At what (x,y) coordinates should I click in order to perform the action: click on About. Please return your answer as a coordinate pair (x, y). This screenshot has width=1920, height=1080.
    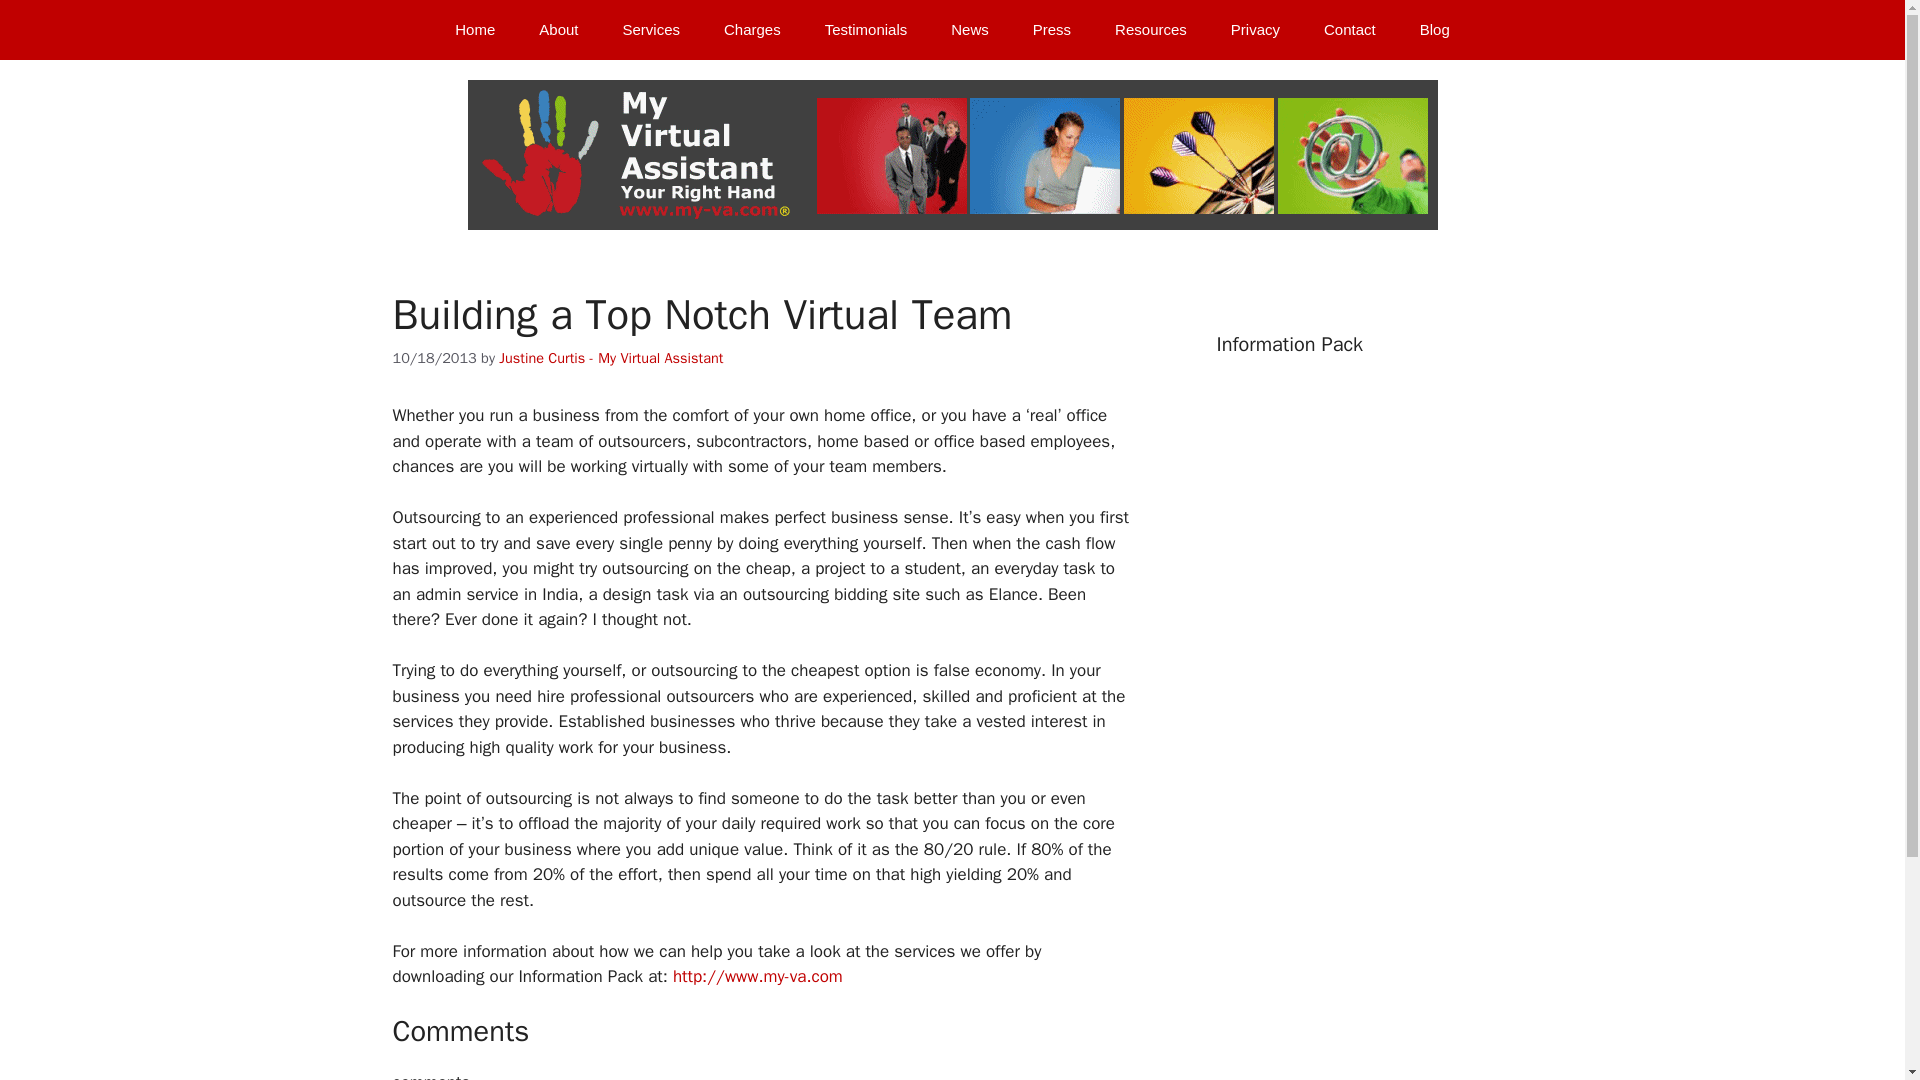
    Looking at the image, I should click on (558, 30).